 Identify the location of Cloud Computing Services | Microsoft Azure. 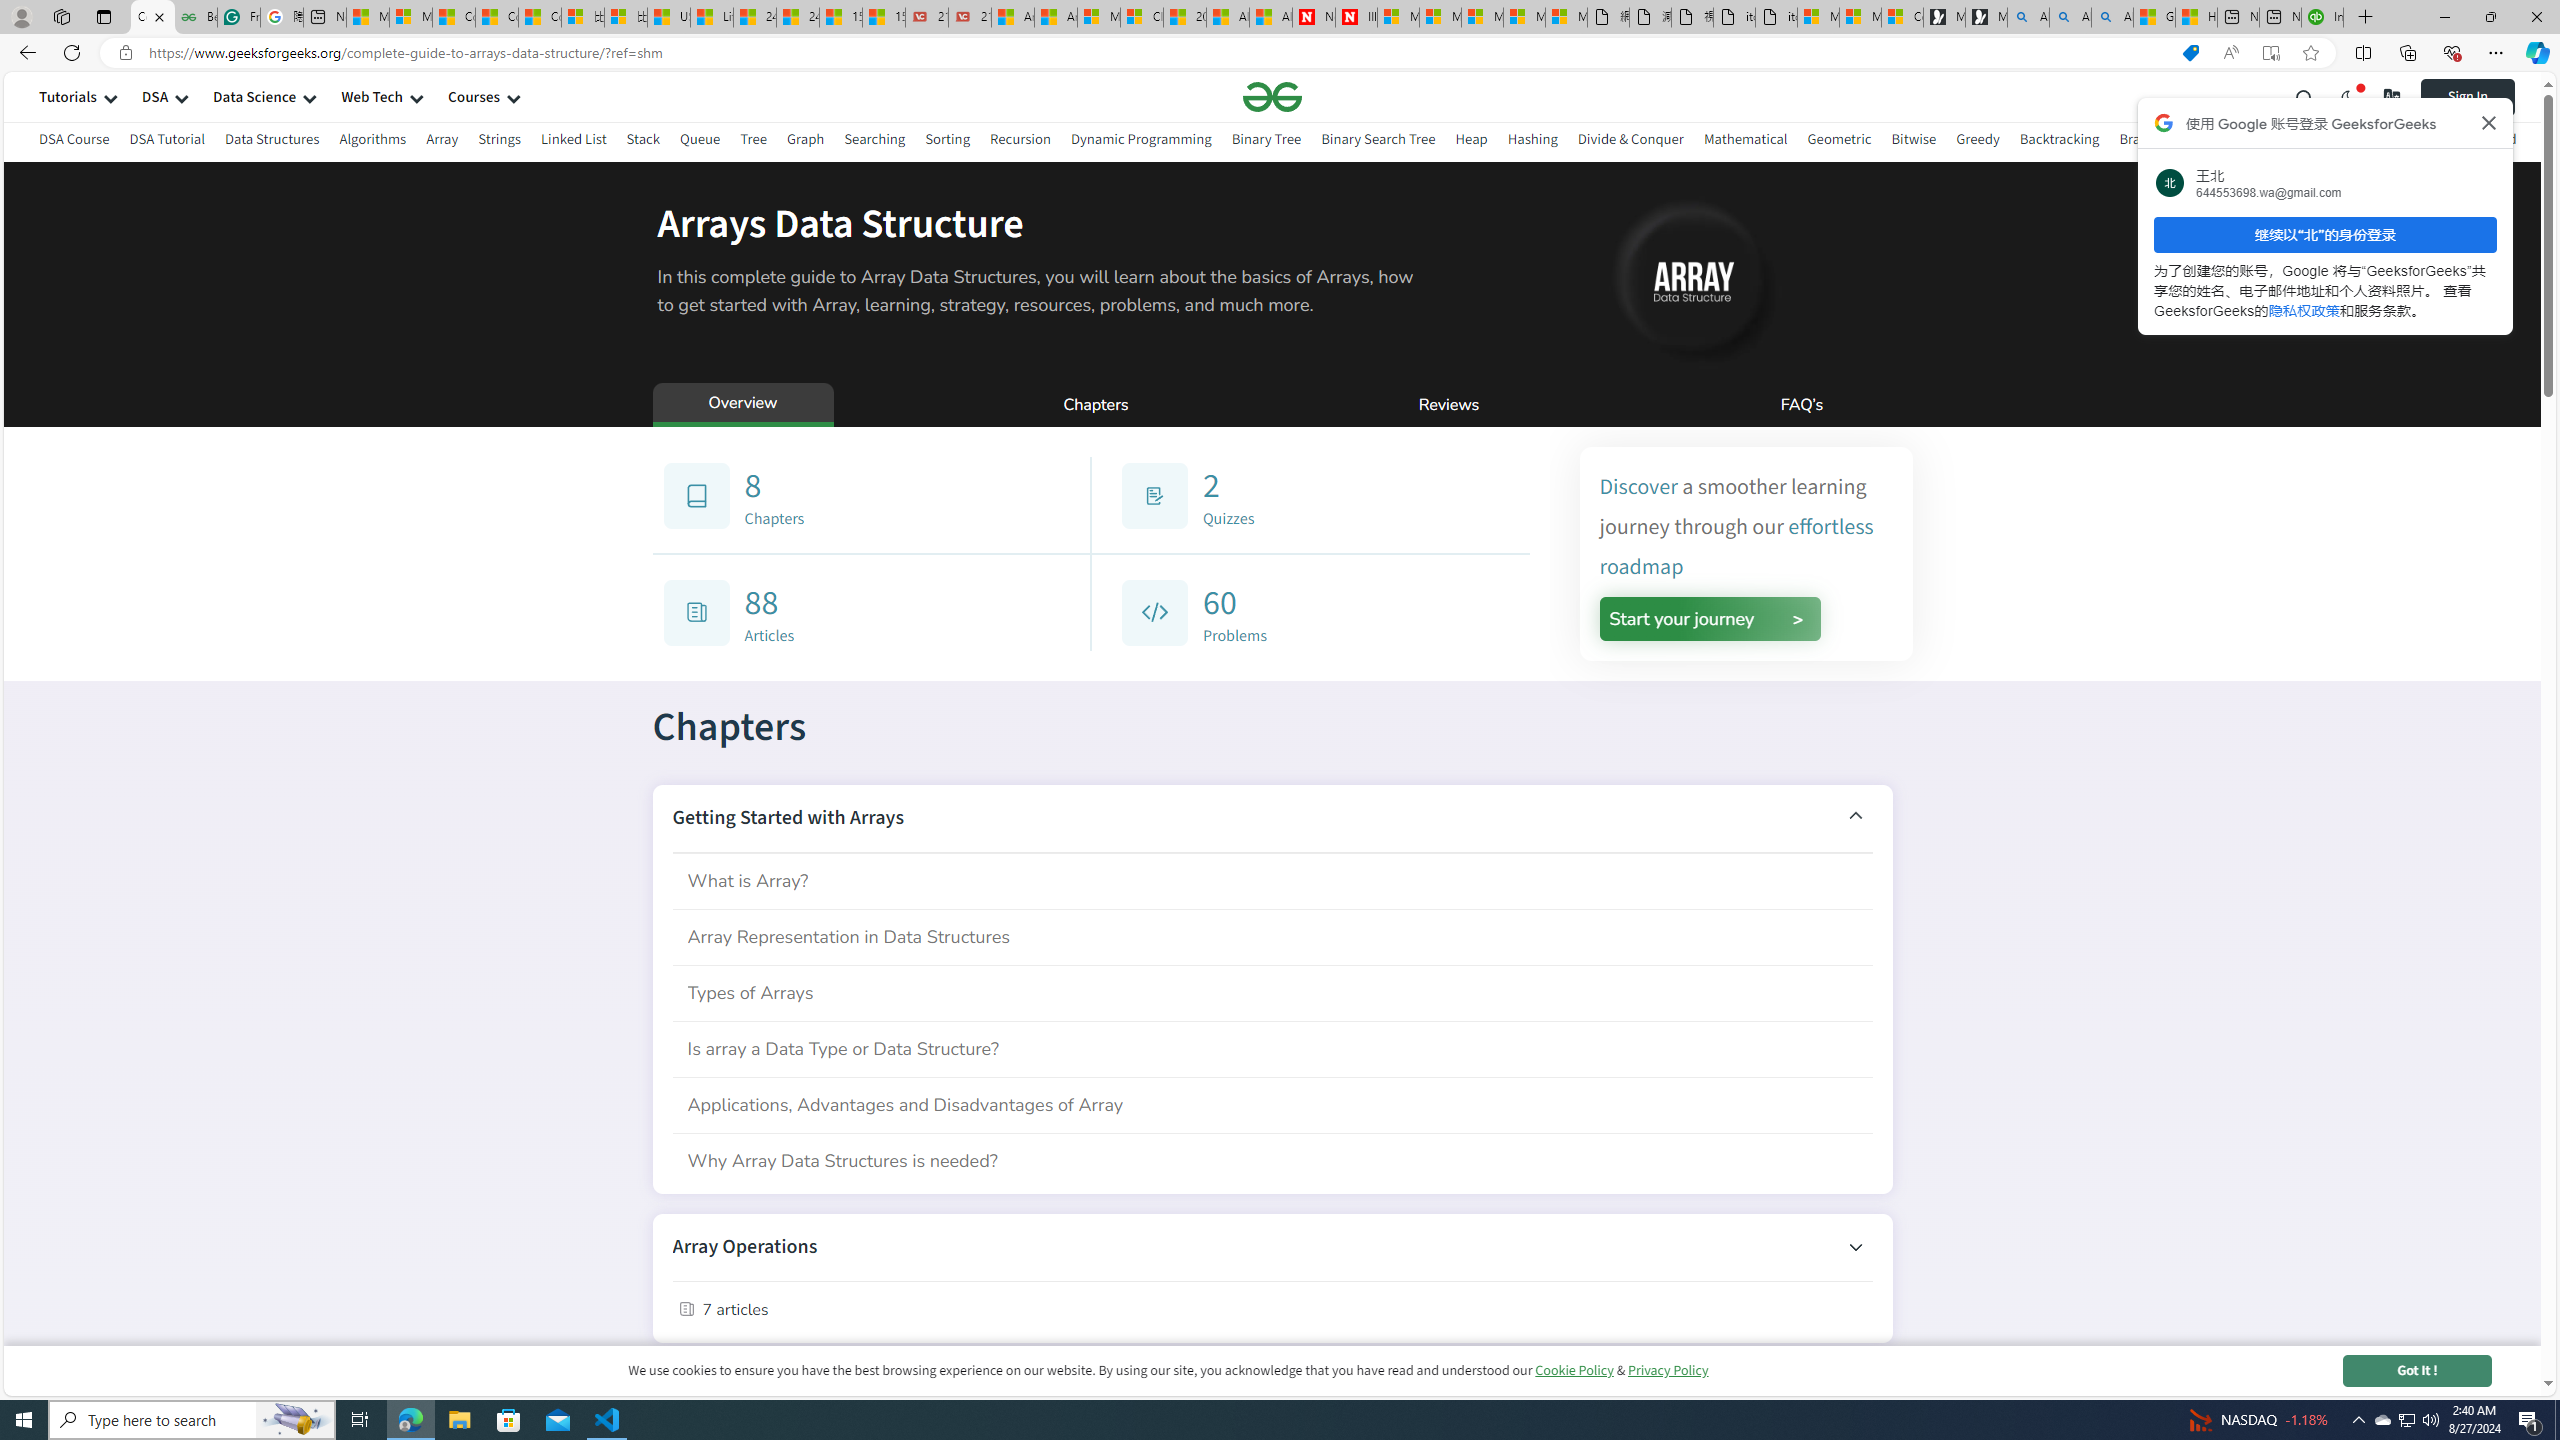
(1142, 17).